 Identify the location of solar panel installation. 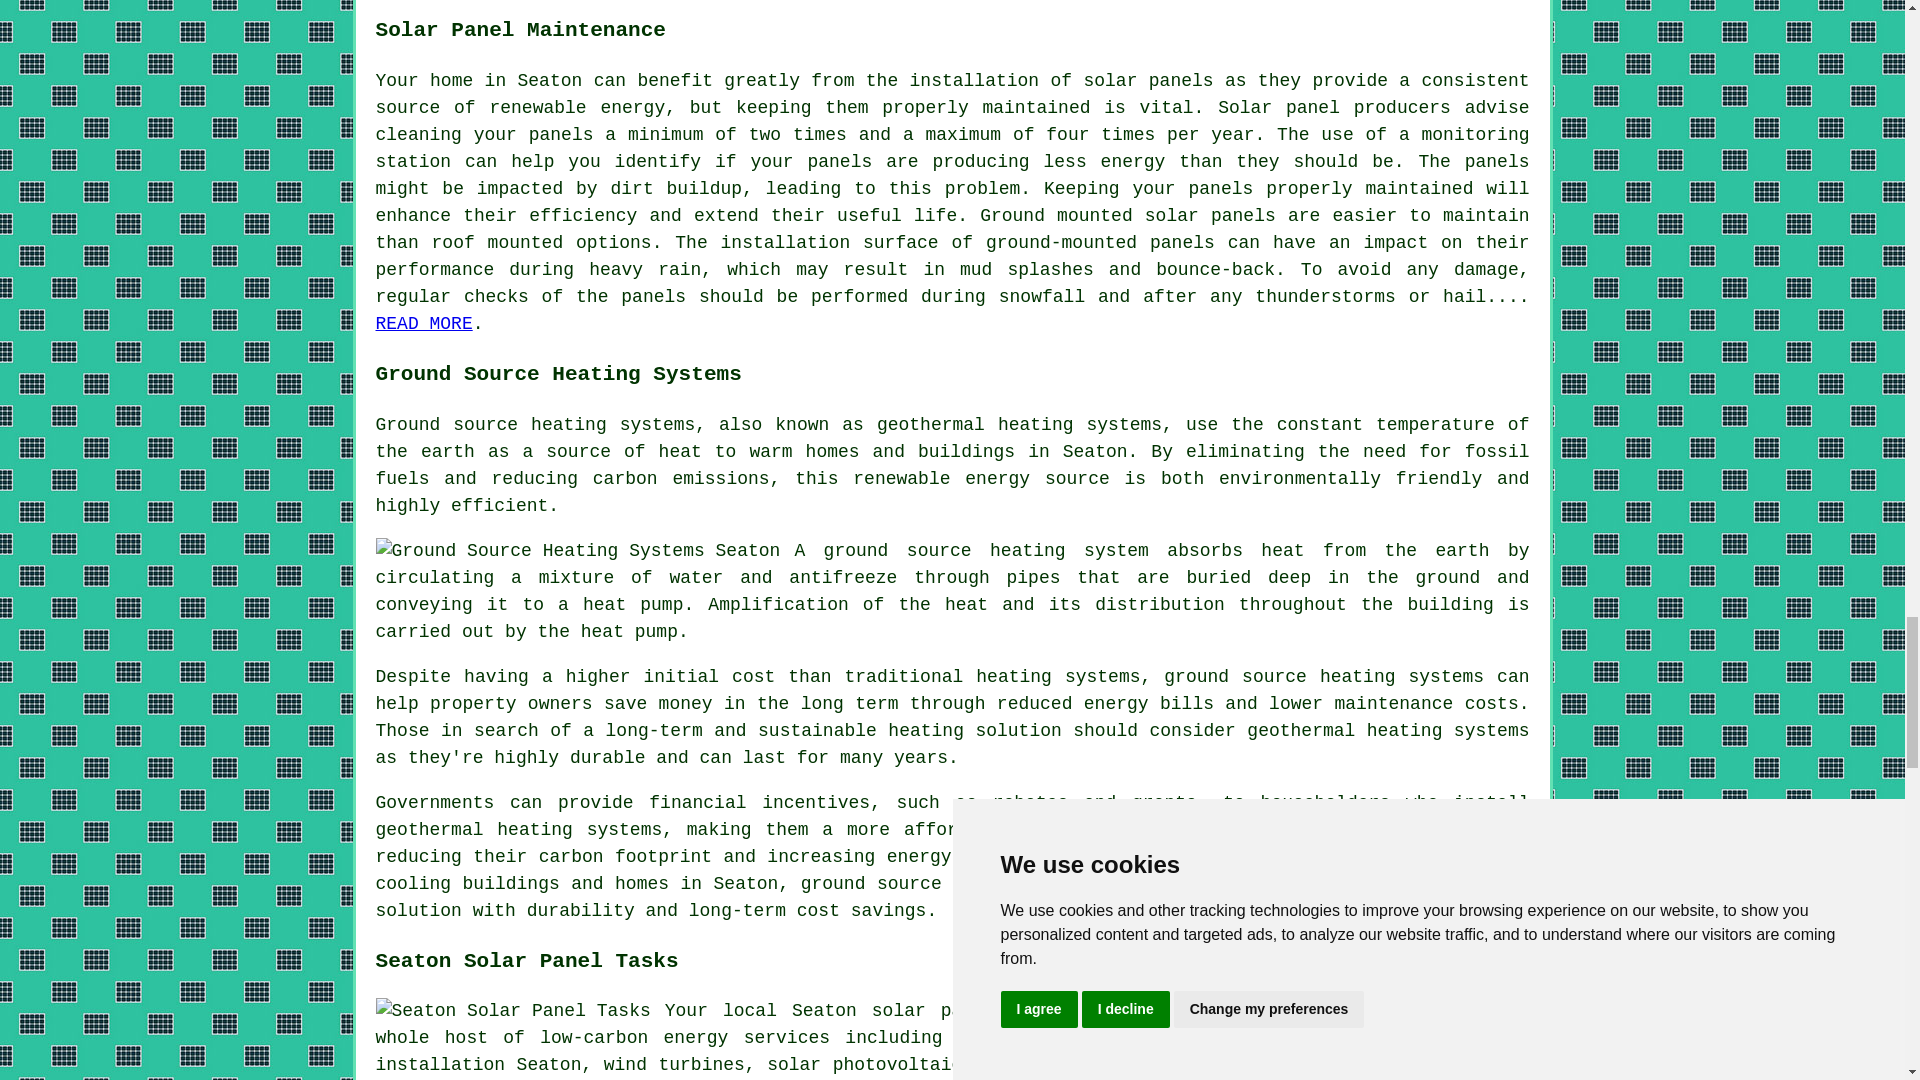
(953, 1051).